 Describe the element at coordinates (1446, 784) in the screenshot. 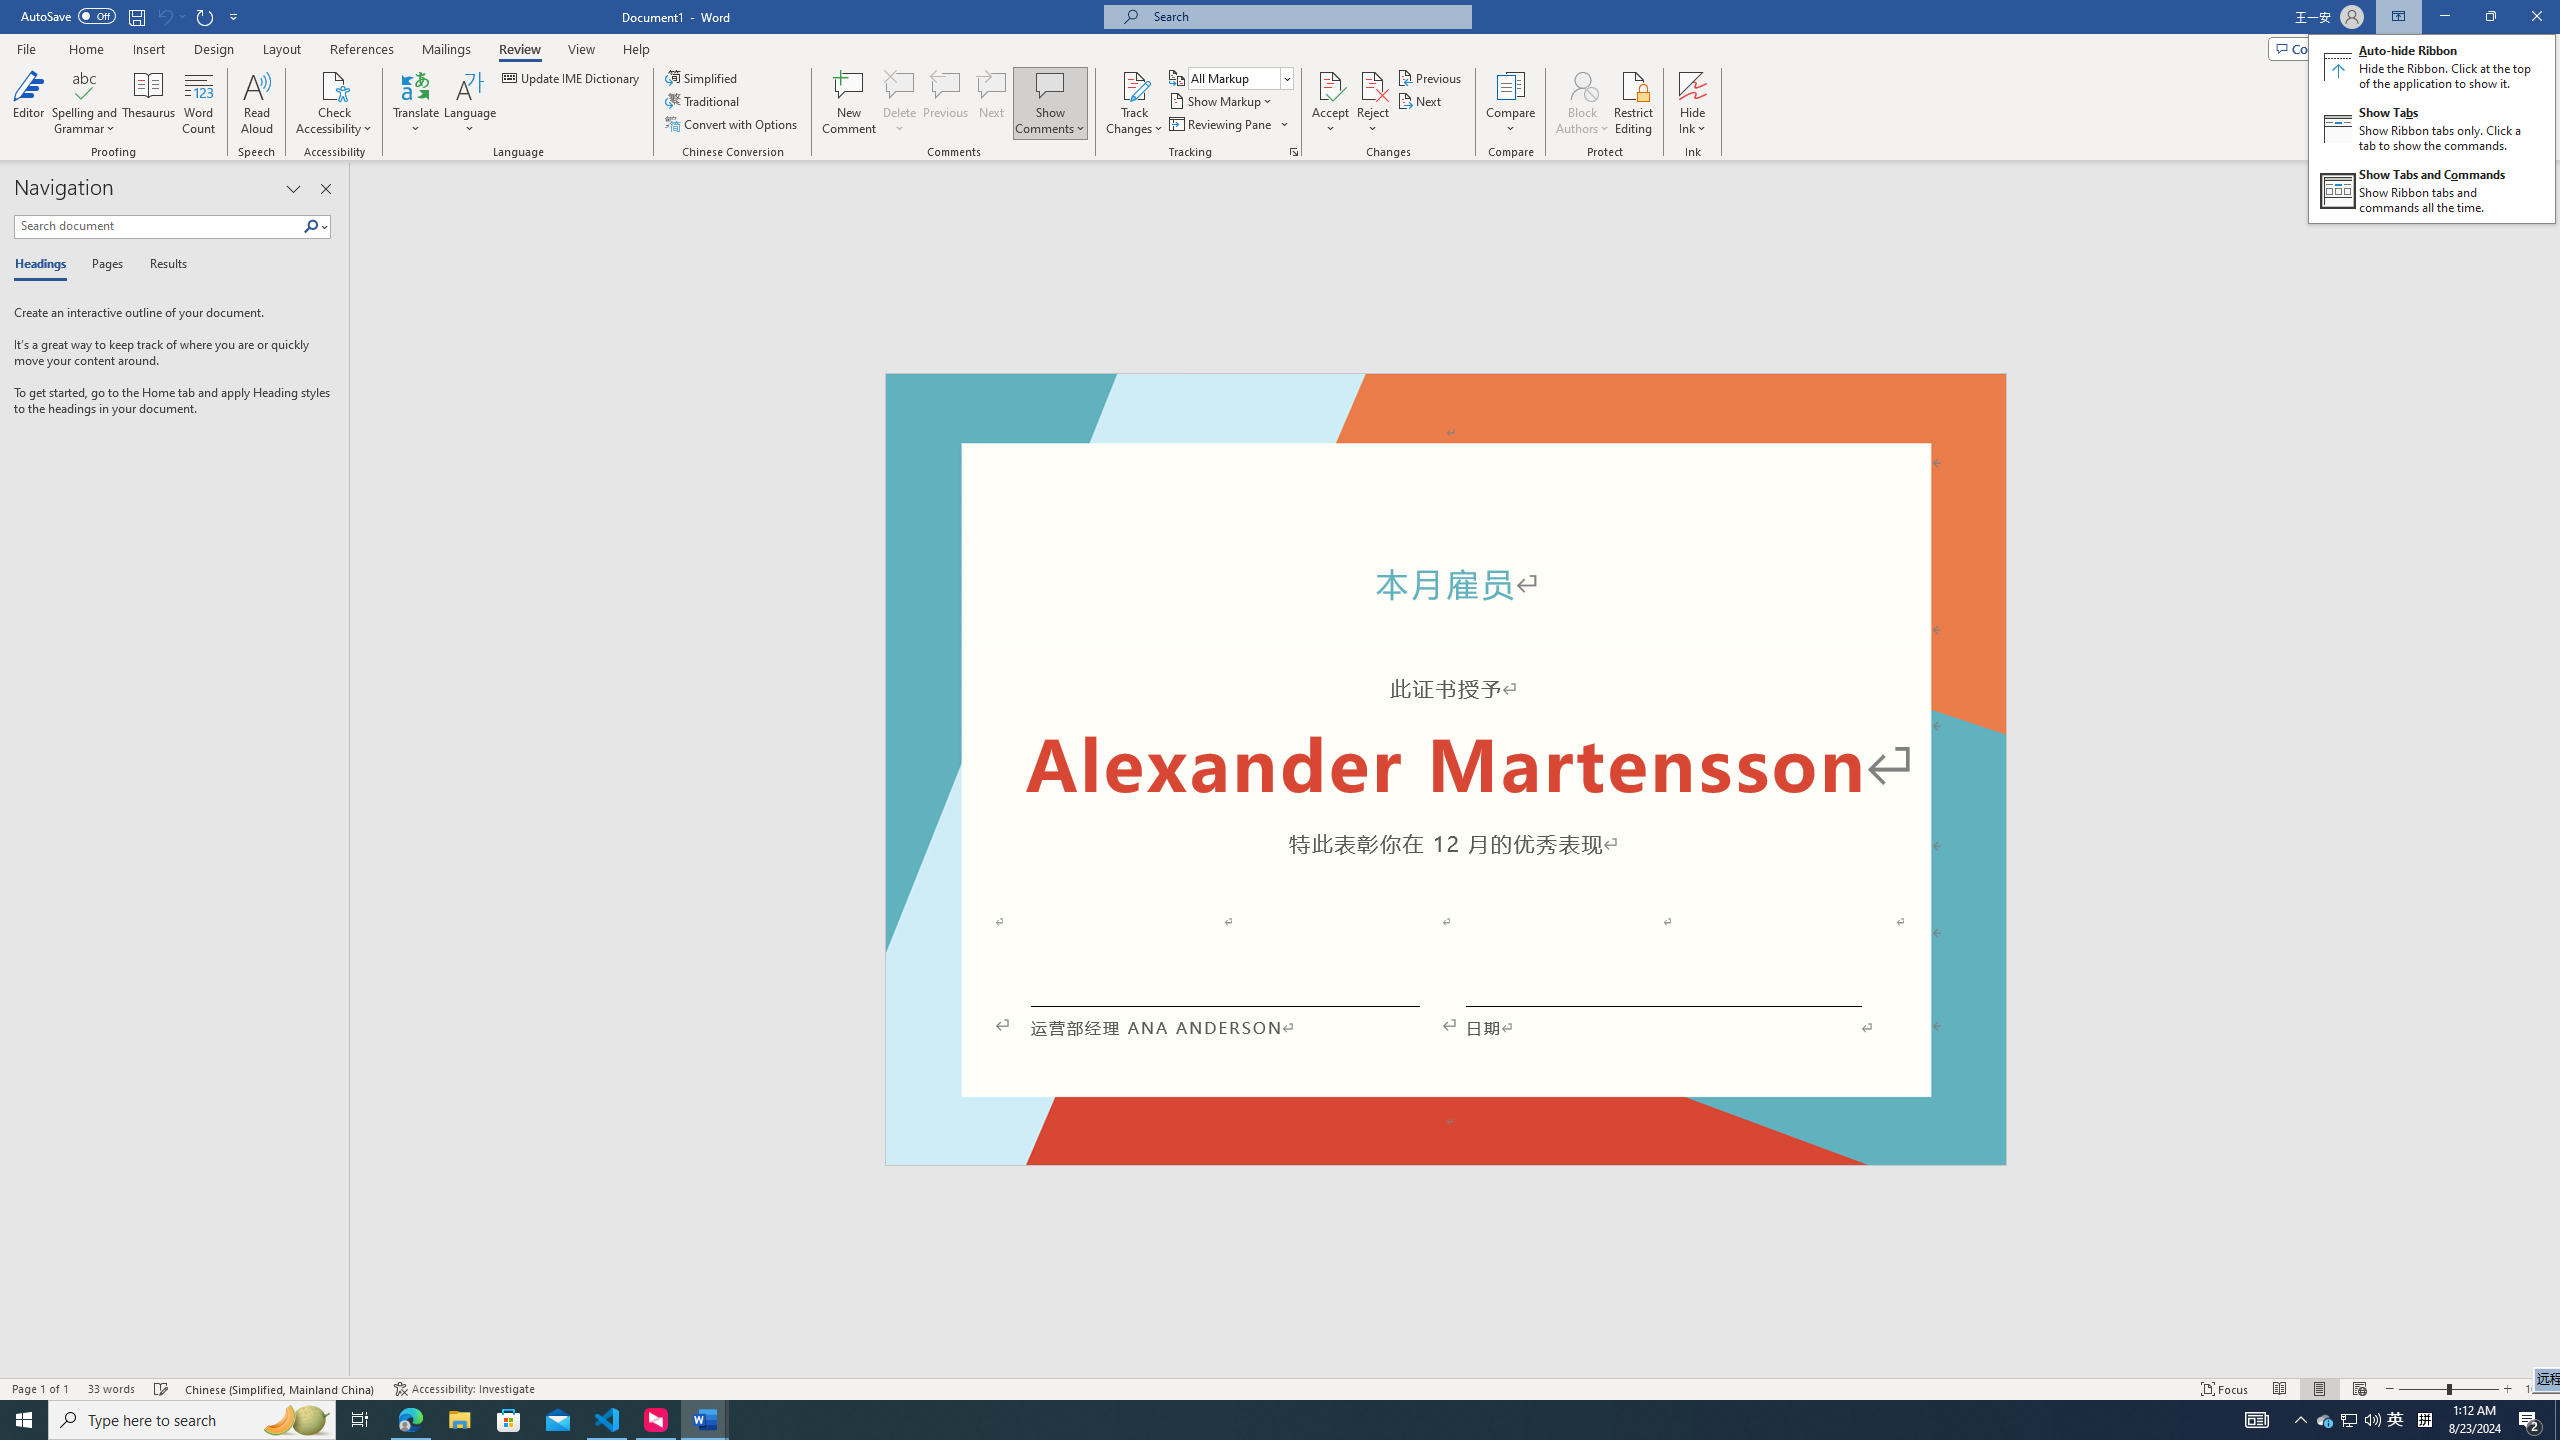

I see `Convert with Options...` at that location.